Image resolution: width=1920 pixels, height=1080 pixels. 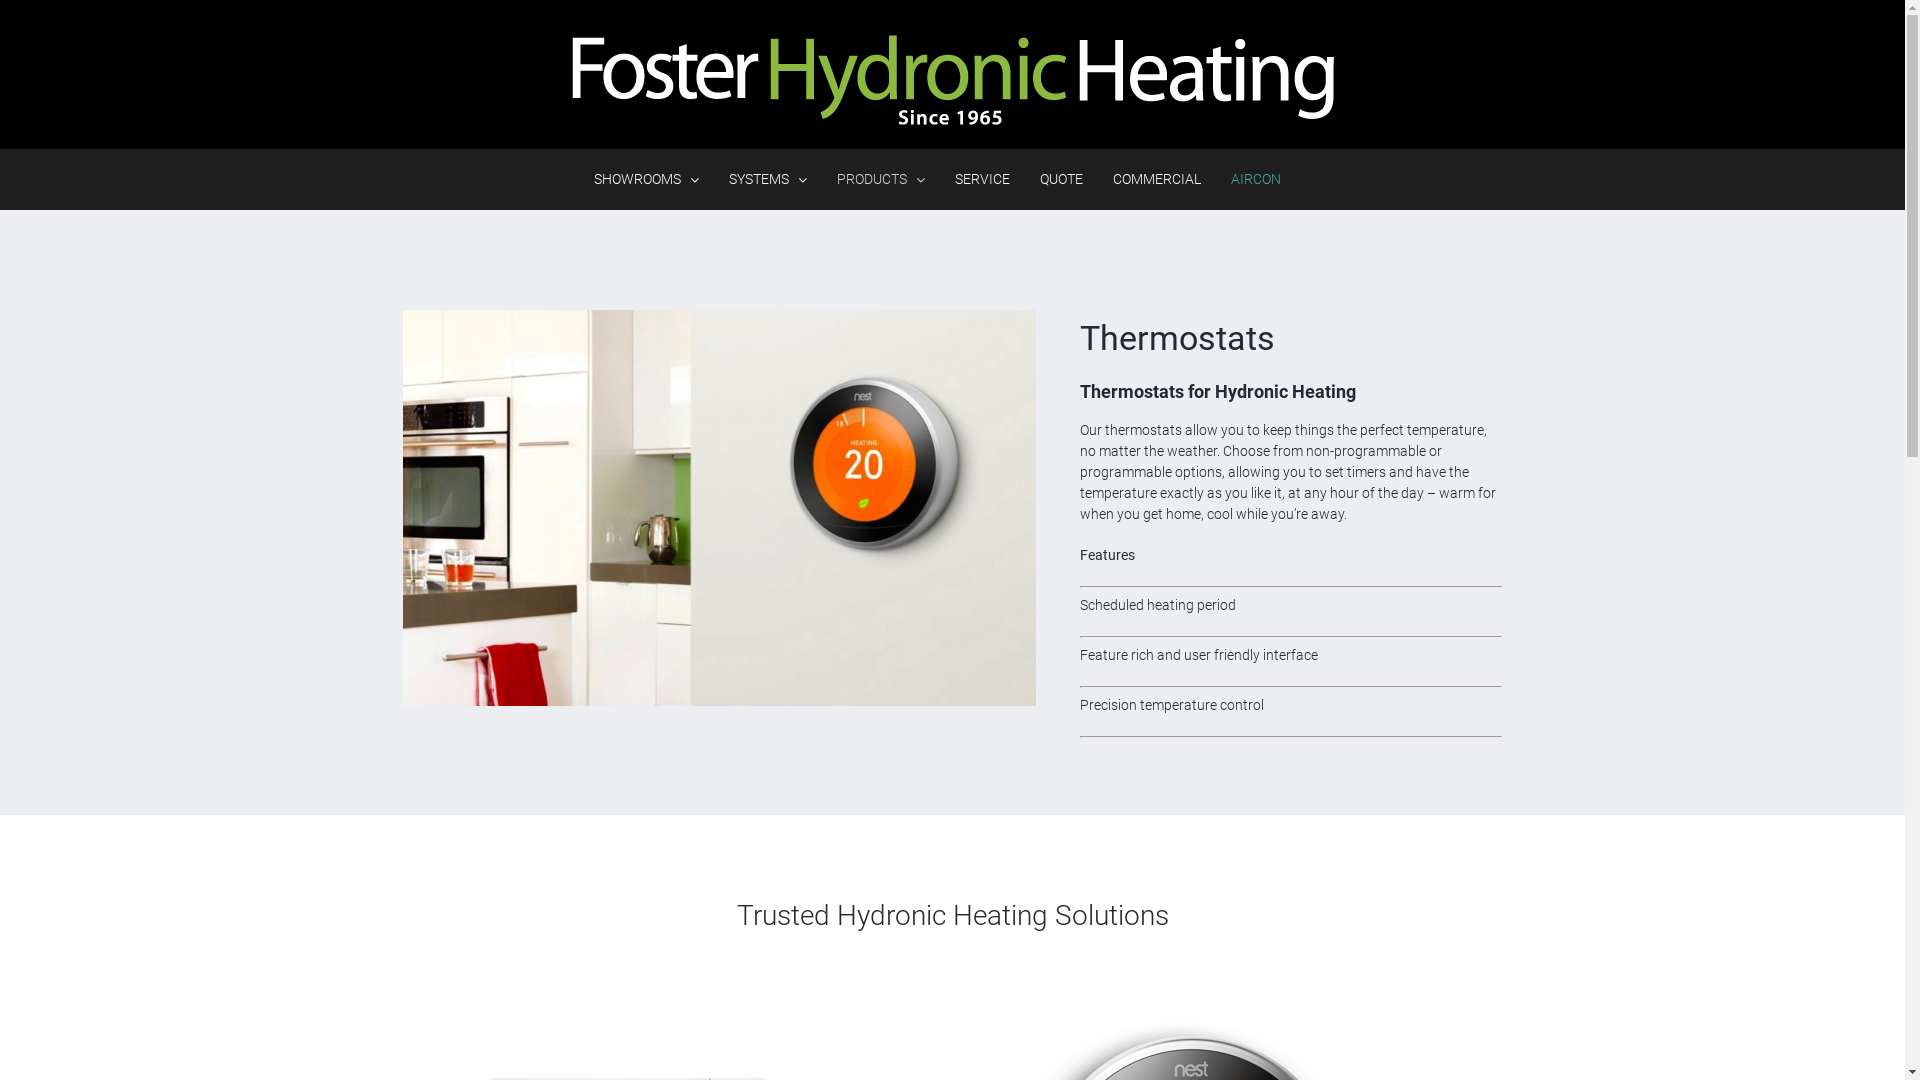 I want to click on AIRCON, so click(x=1256, y=179).